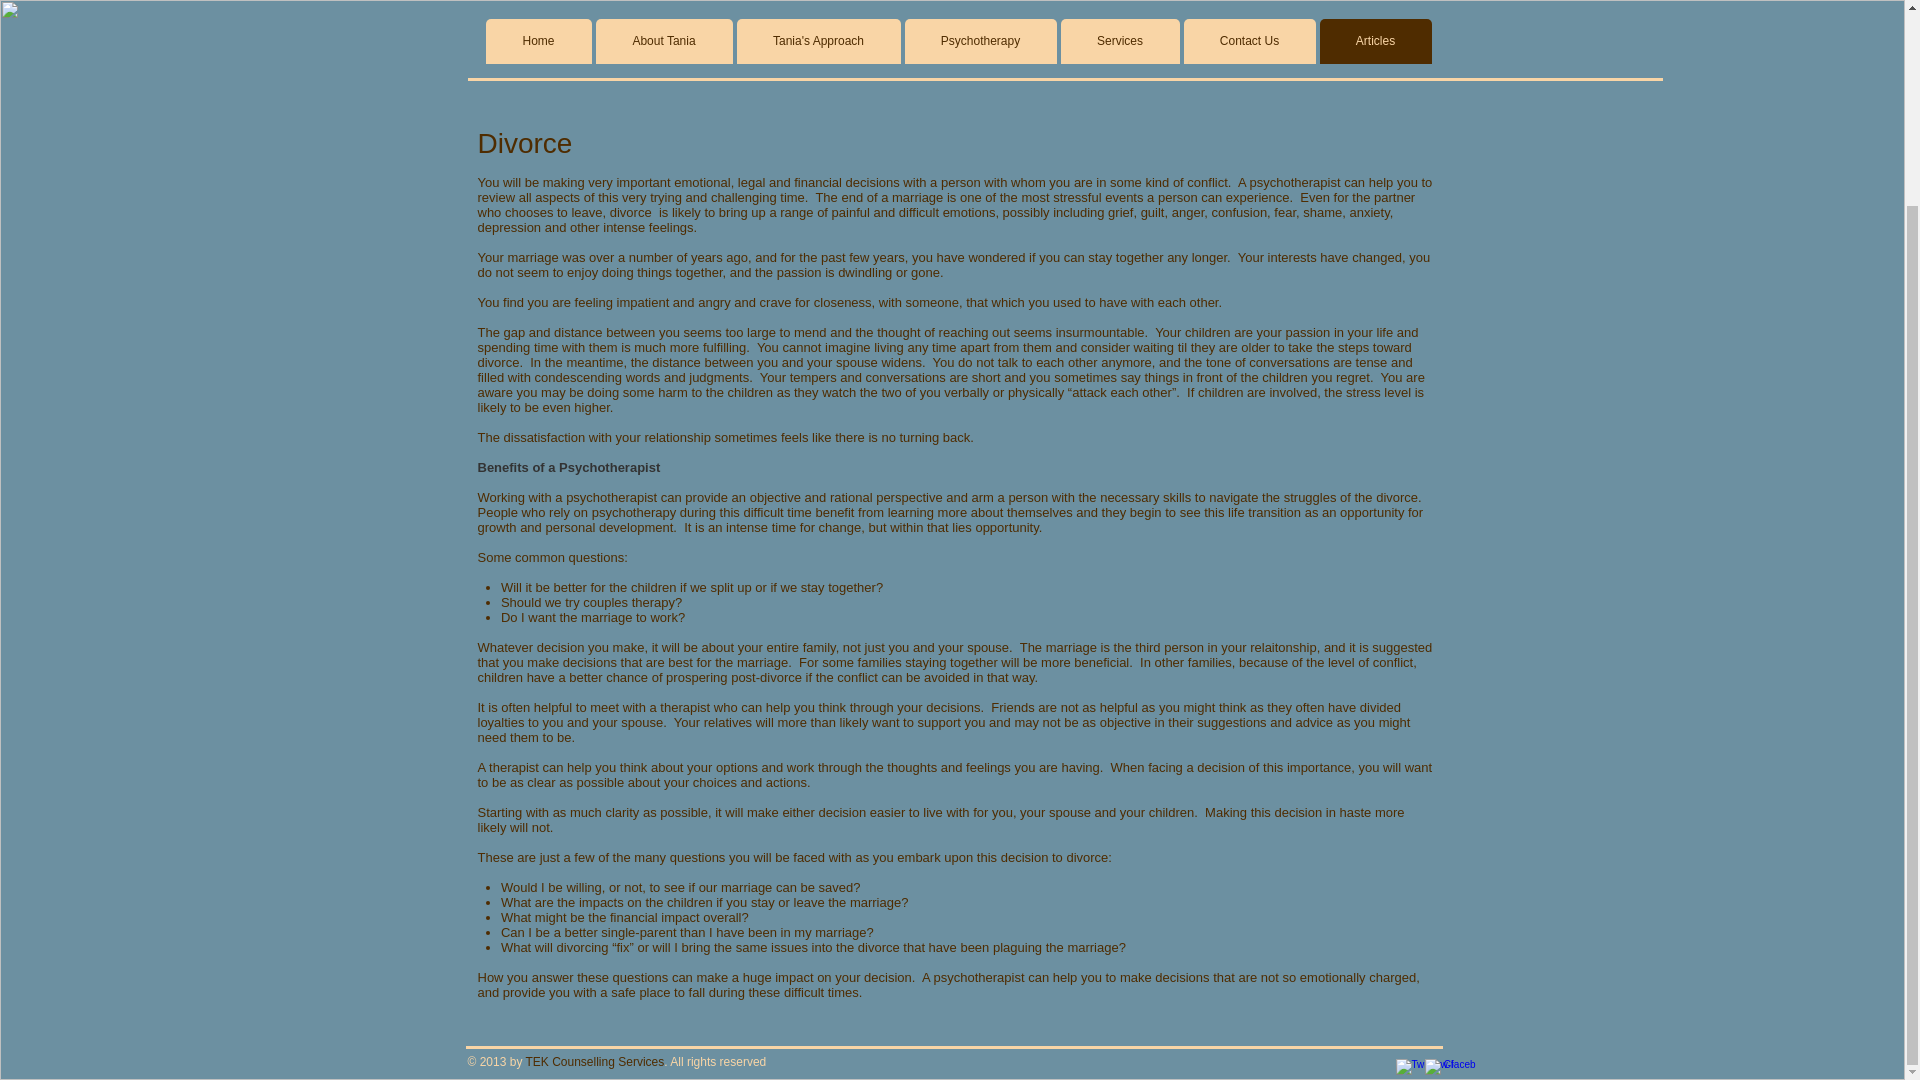 Image resolution: width=1920 pixels, height=1080 pixels. What do you see at coordinates (1250, 41) in the screenshot?
I see `Contact Us` at bounding box center [1250, 41].